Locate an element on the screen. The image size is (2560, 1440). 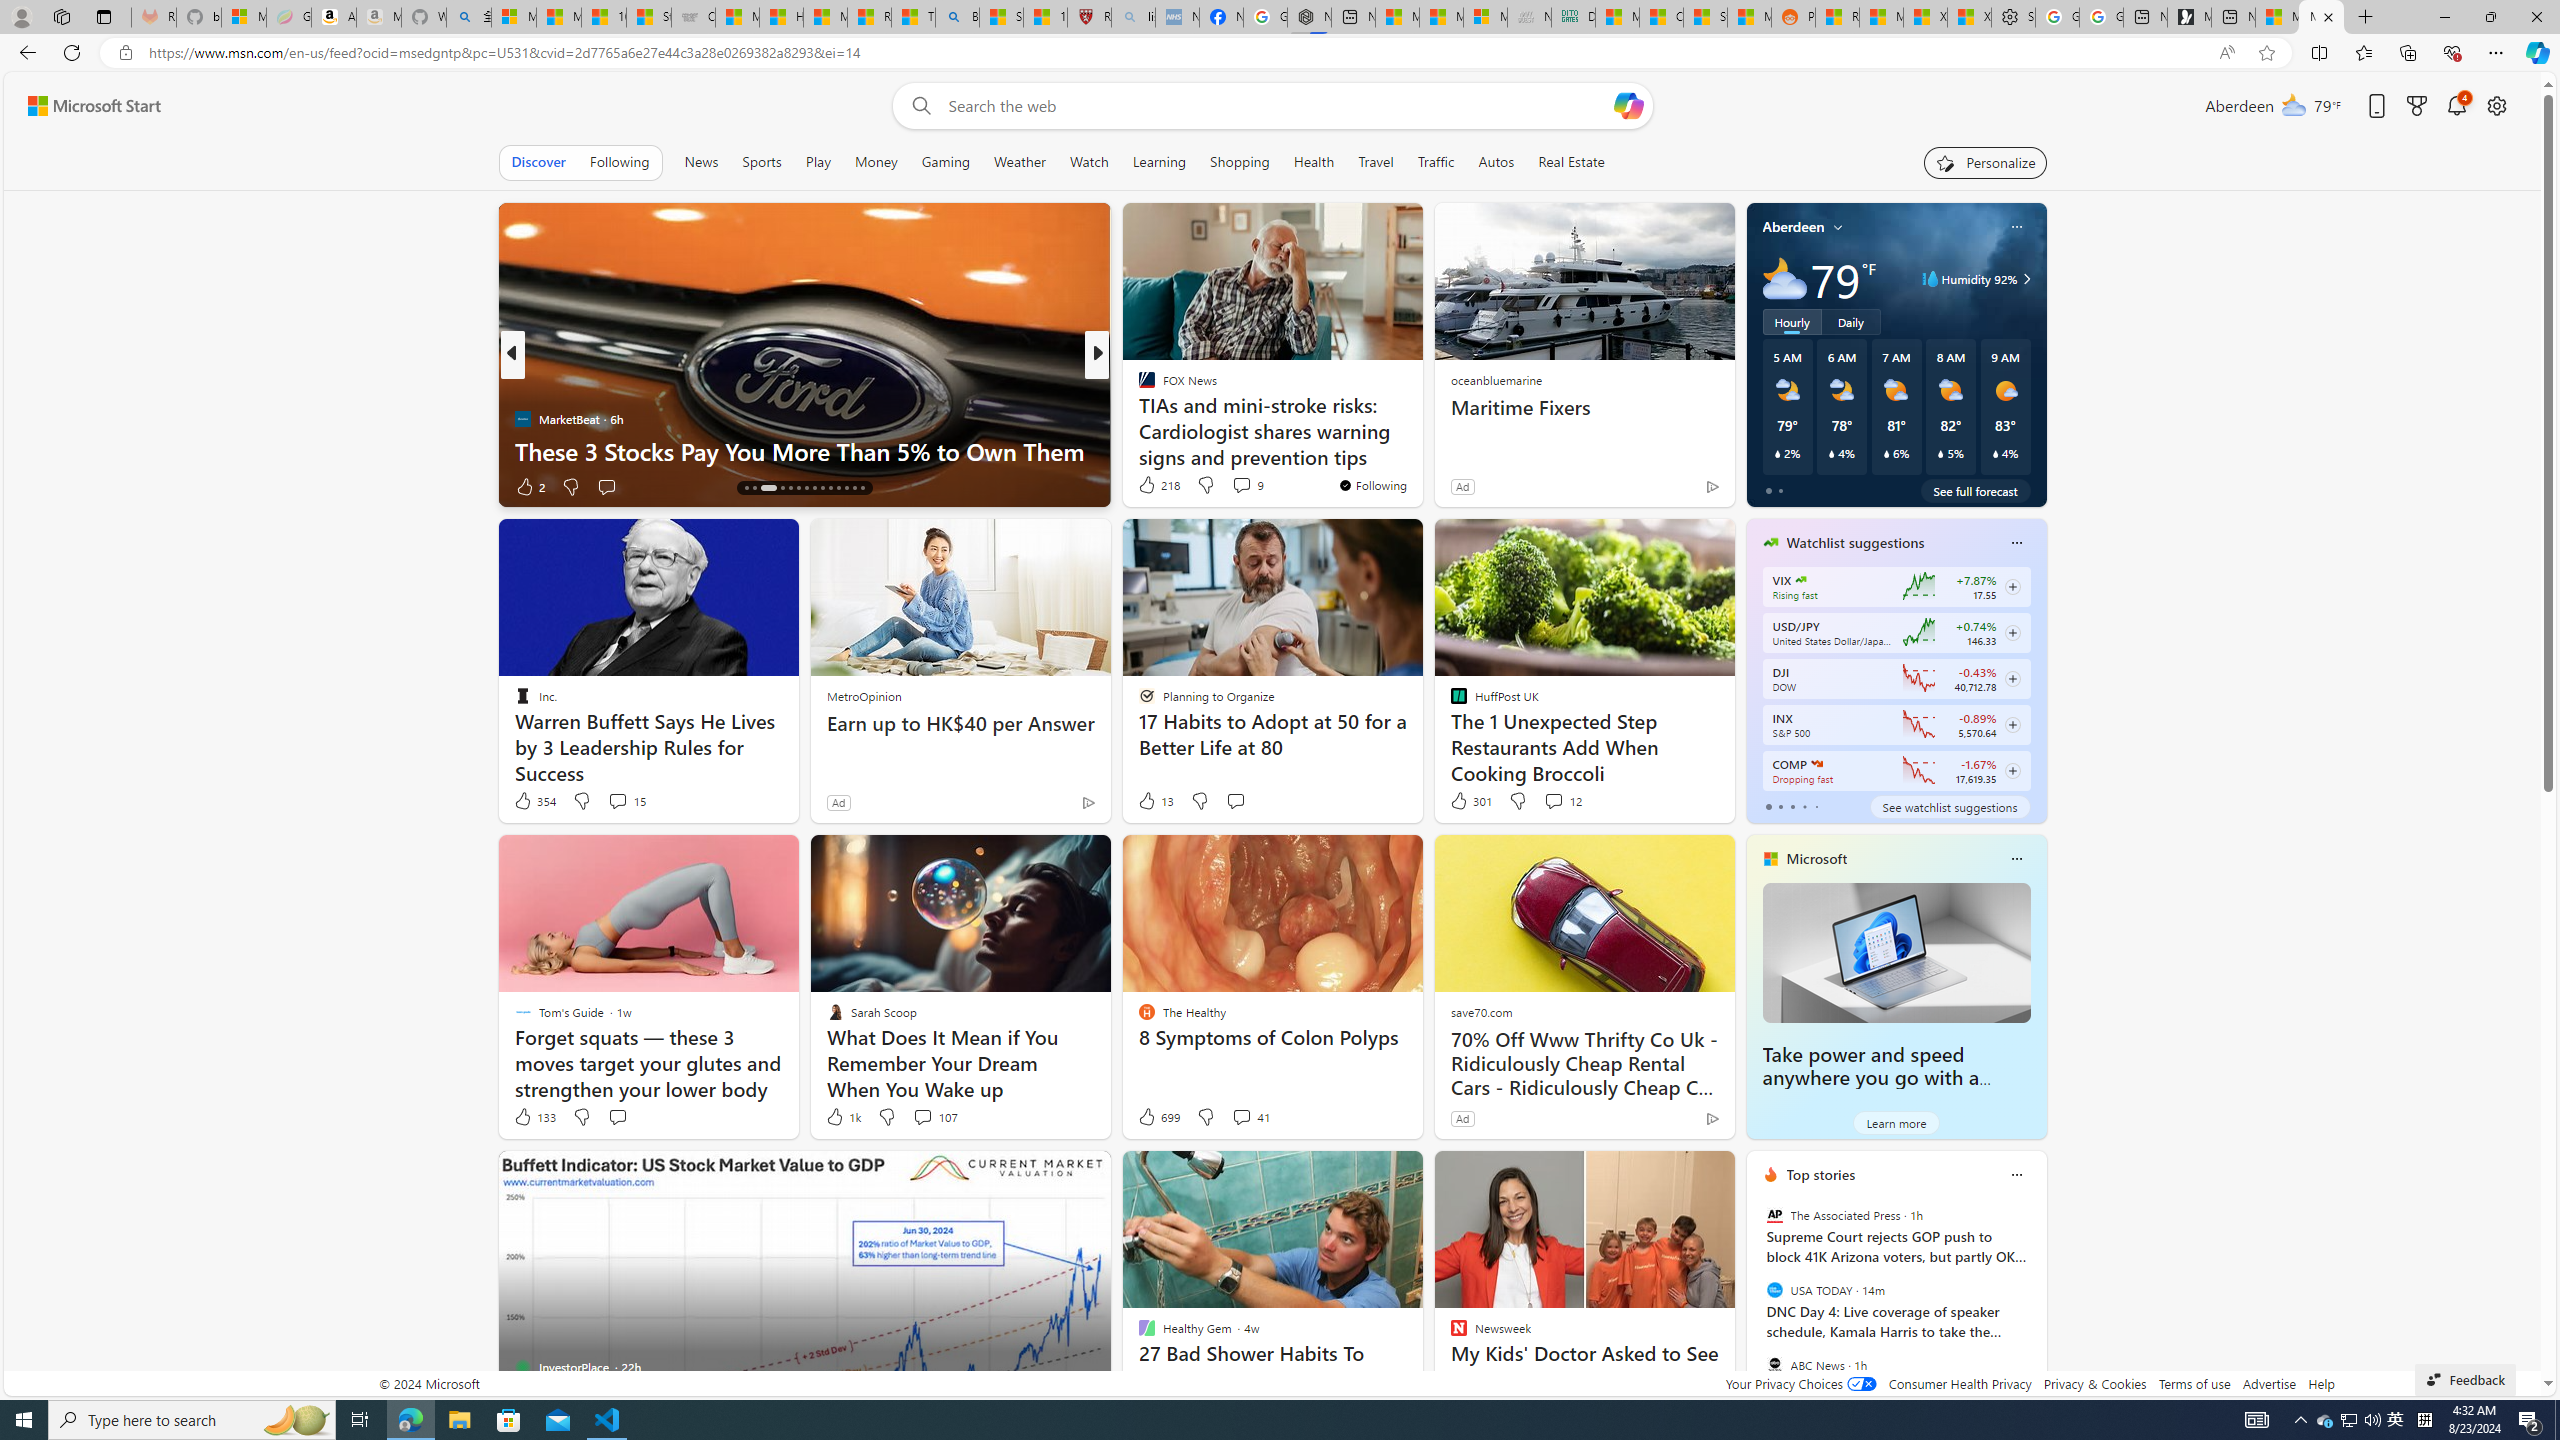
Daily is located at coordinates (1850, 322).